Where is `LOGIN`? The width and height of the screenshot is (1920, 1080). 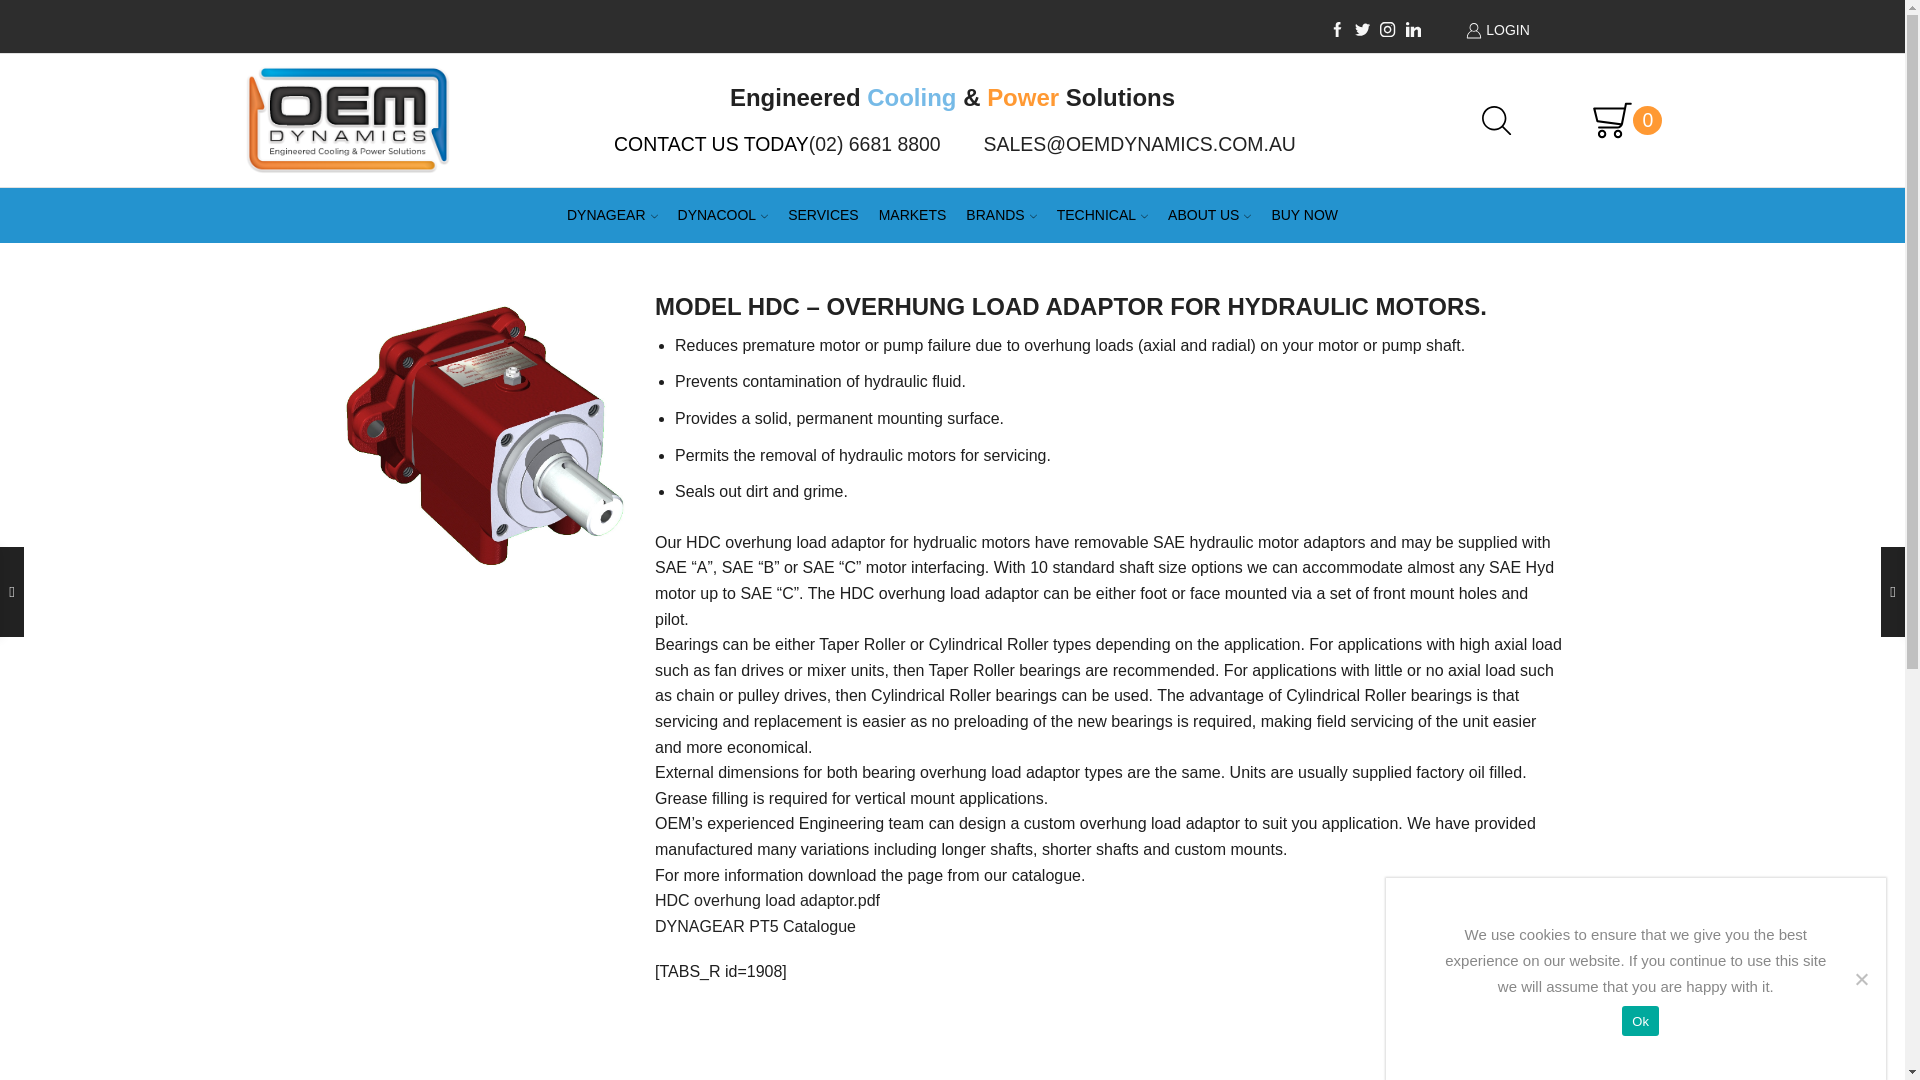 LOGIN is located at coordinates (1556, 30).